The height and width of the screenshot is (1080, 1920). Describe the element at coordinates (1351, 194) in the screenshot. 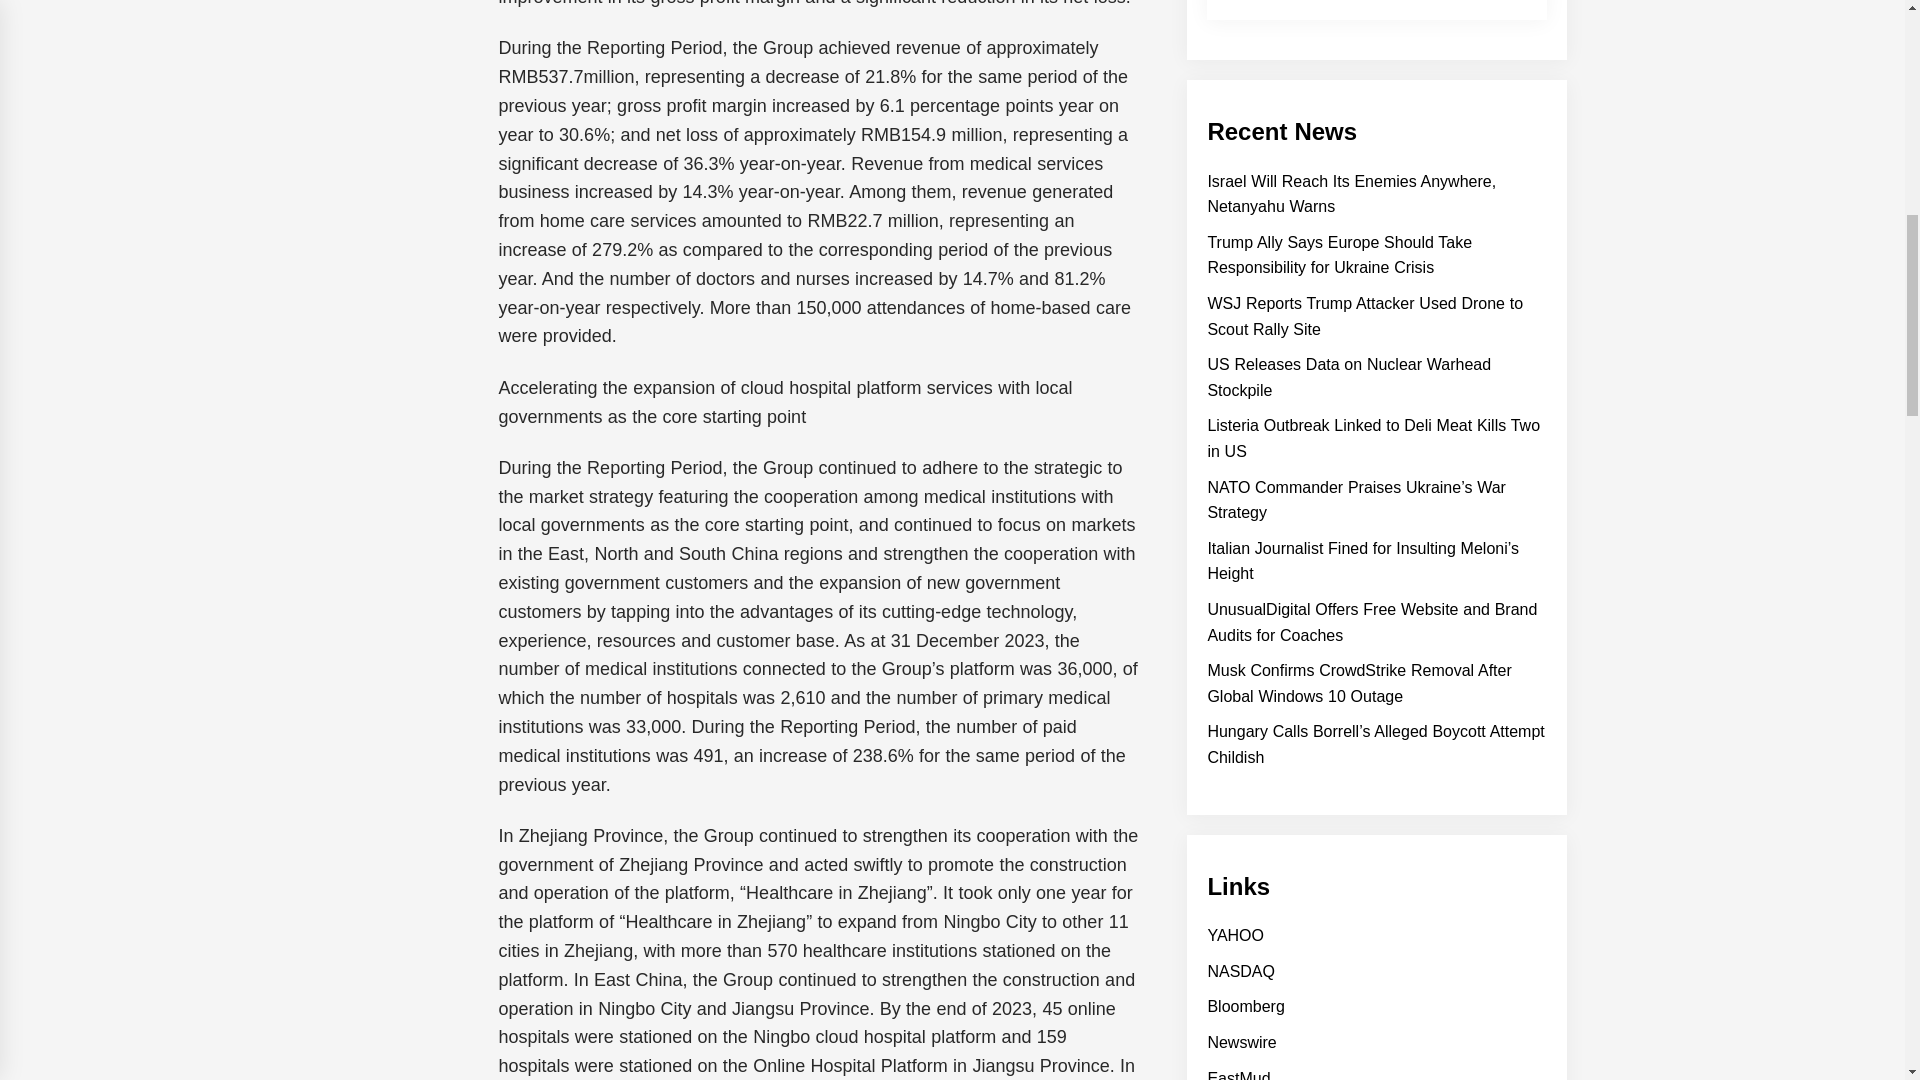

I see `Israel Will Reach Its Enemies Anywhere, Netanyahu Warns` at that location.